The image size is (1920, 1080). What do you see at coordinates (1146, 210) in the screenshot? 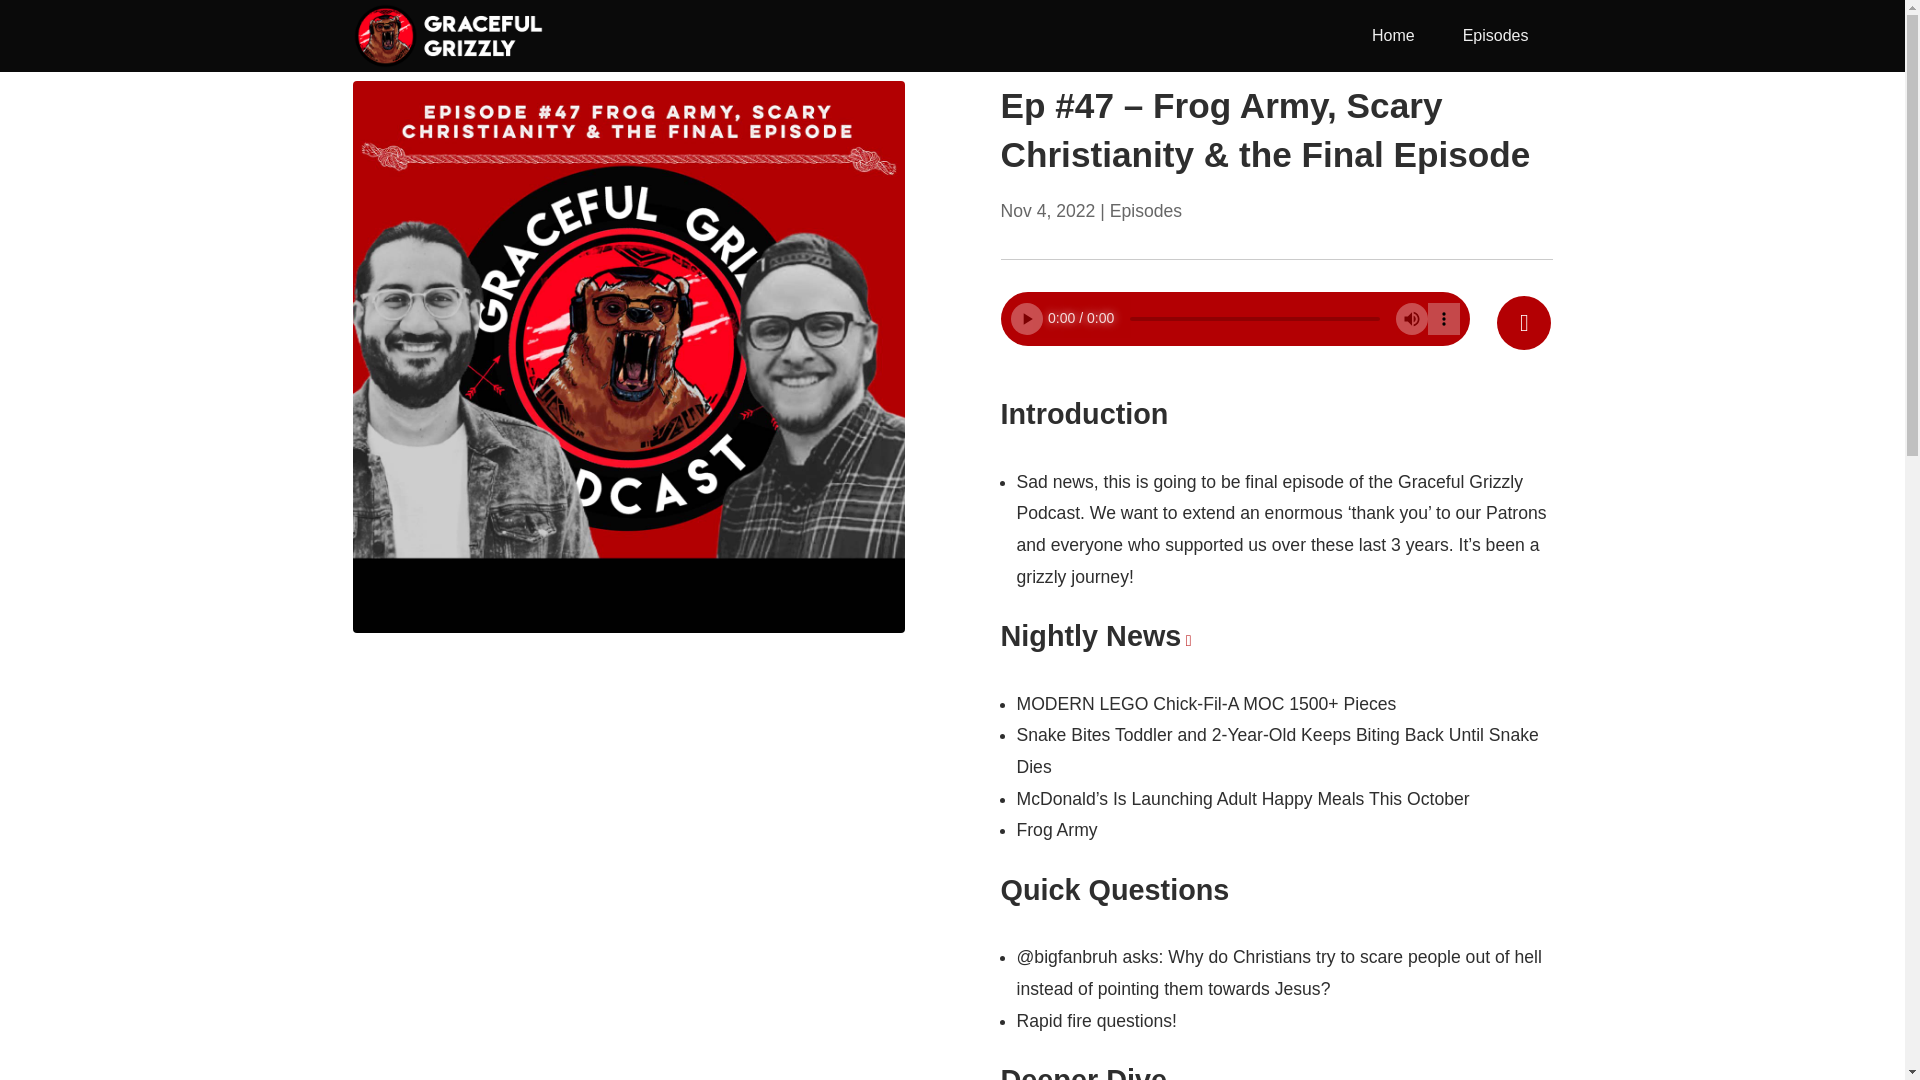
I see `Episodes` at bounding box center [1146, 210].